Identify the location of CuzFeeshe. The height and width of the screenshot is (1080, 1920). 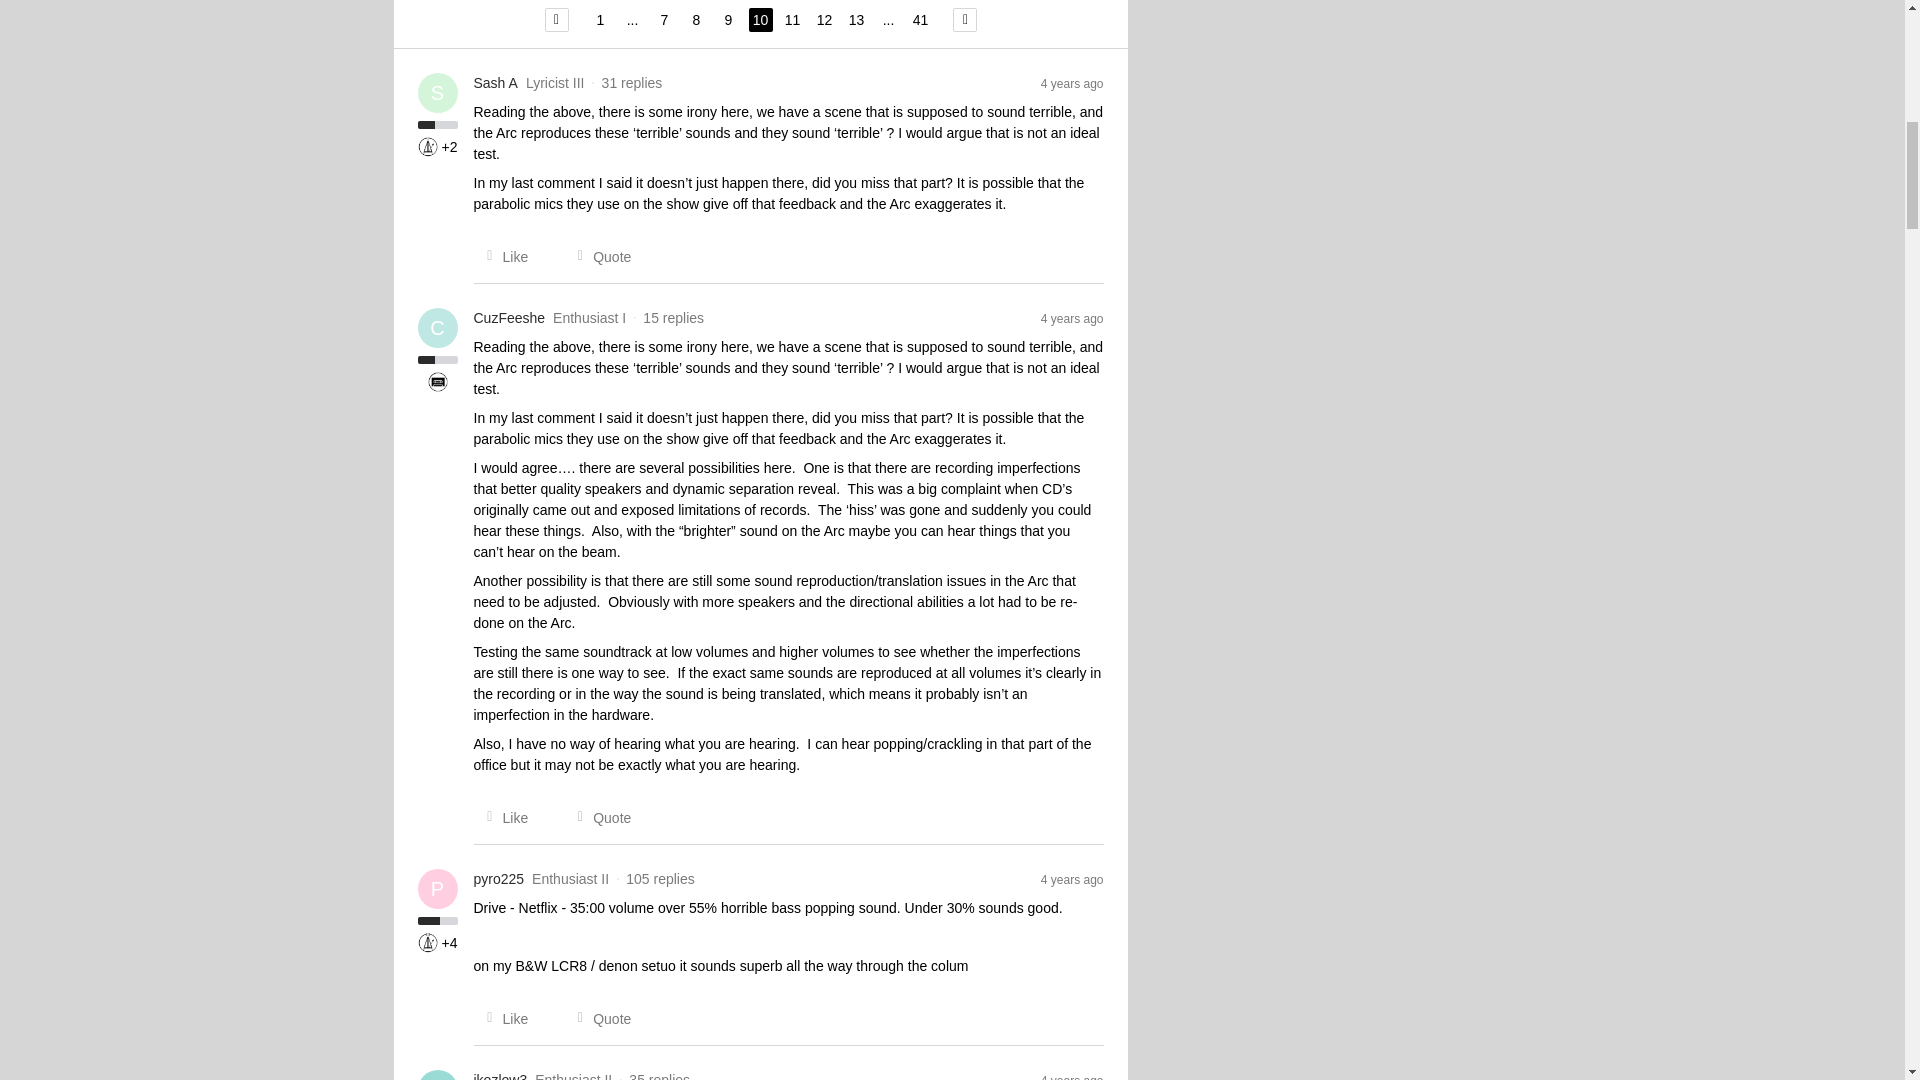
(510, 318).